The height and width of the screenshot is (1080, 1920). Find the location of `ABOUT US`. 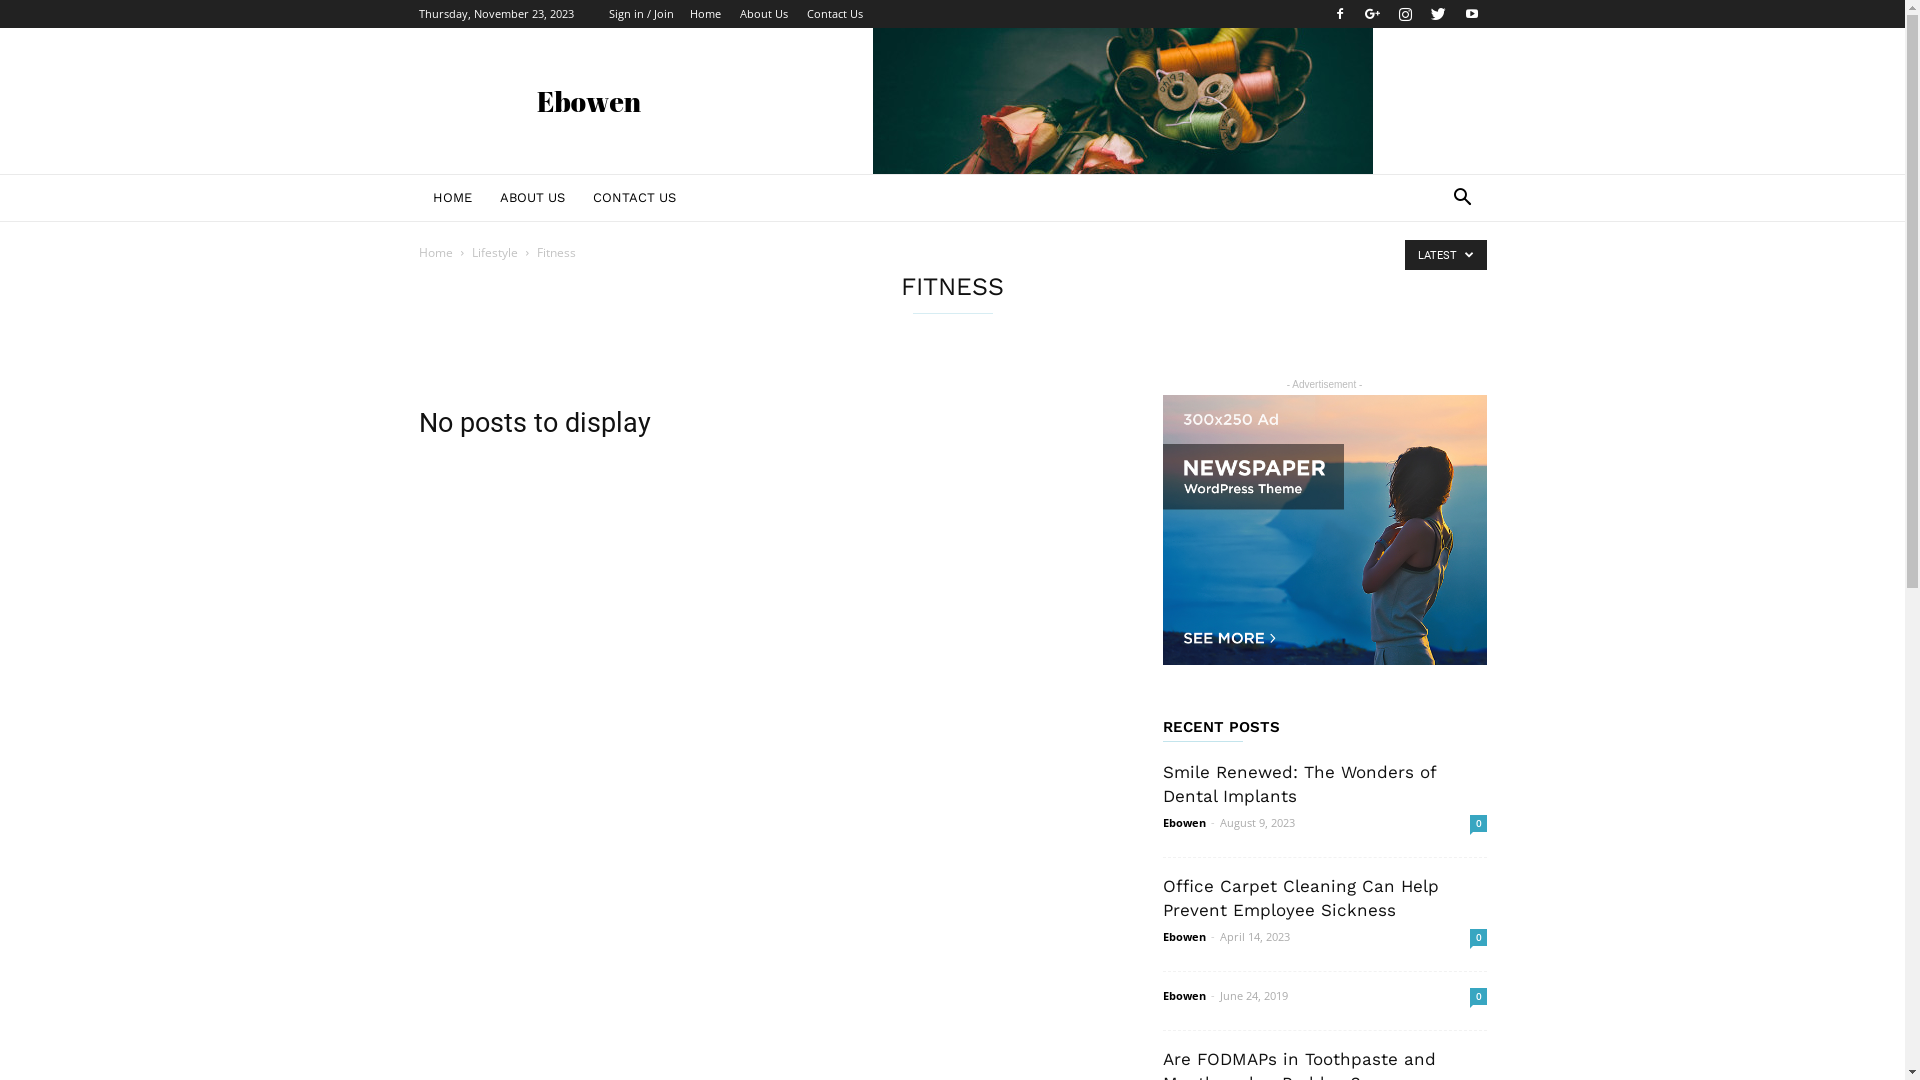

ABOUT US is located at coordinates (532, 198).